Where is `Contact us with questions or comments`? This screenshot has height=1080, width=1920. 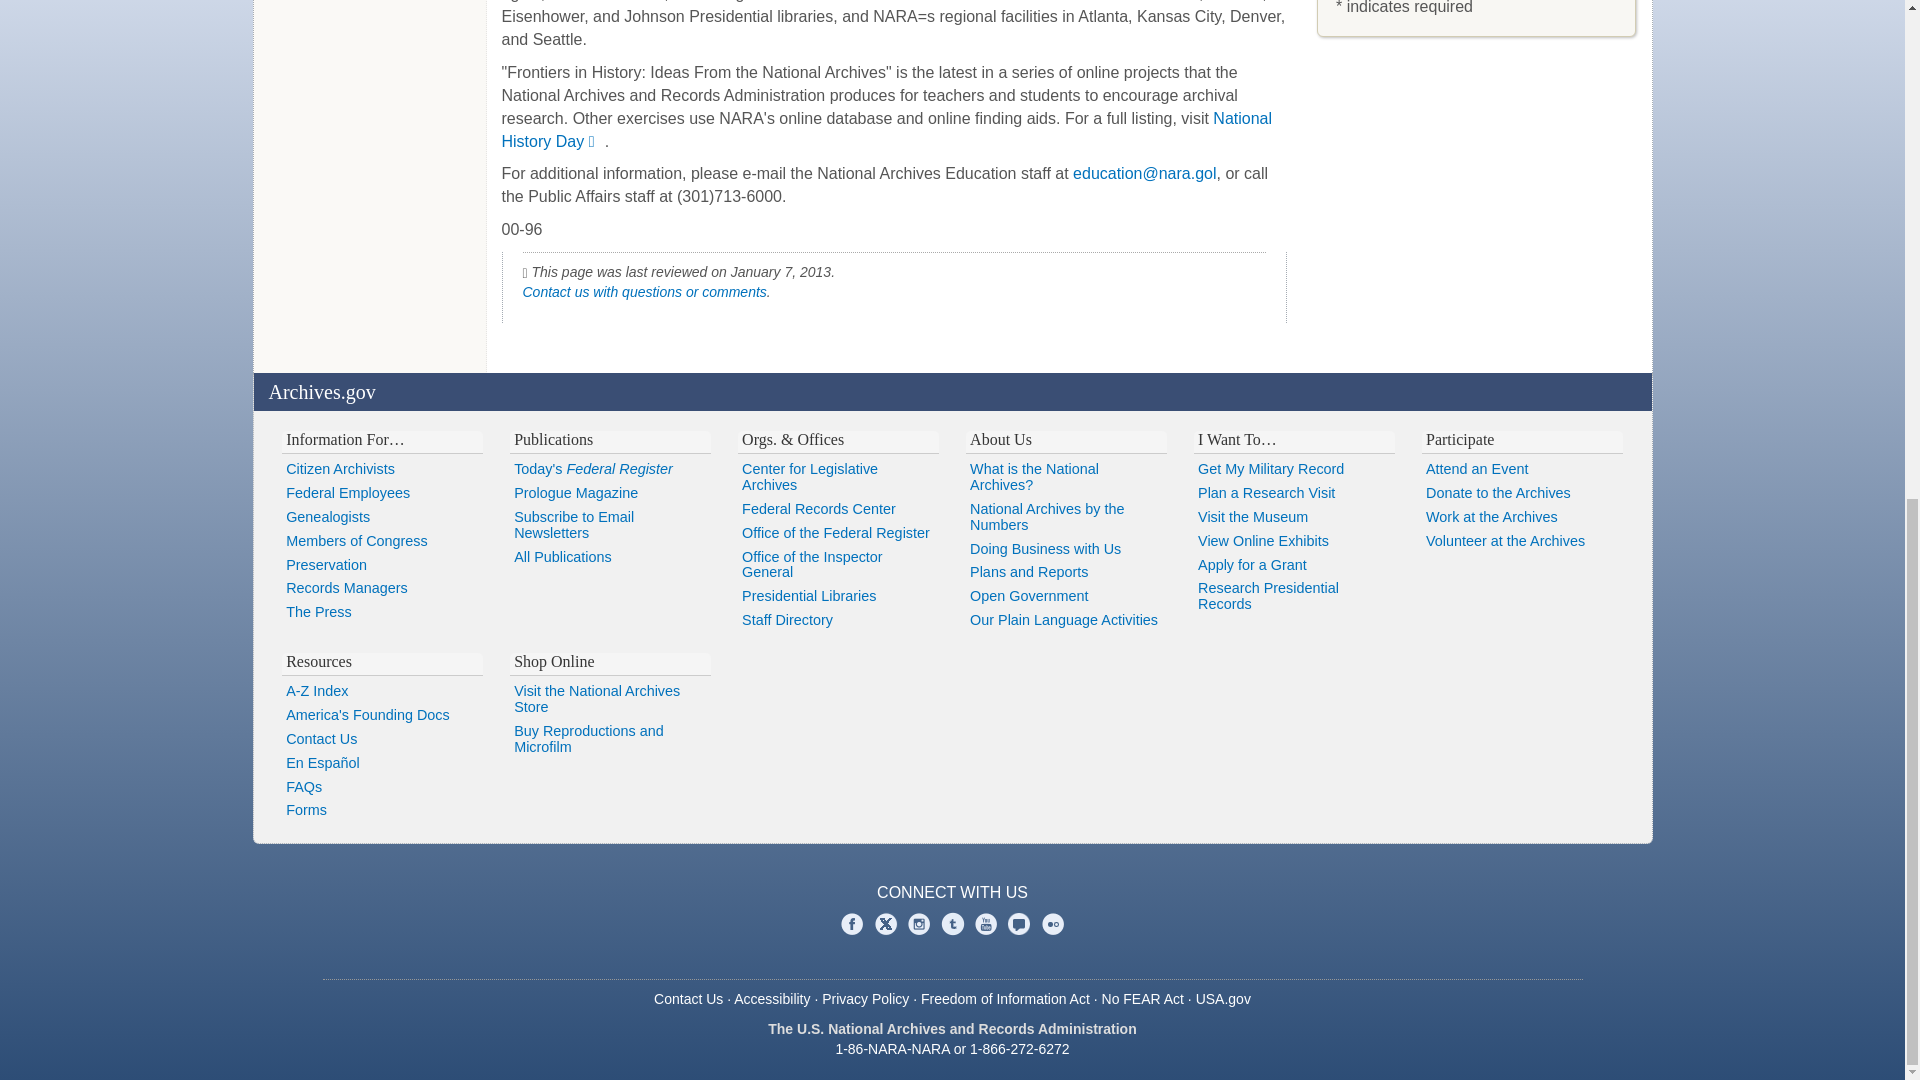 Contact us with questions or comments is located at coordinates (644, 292).